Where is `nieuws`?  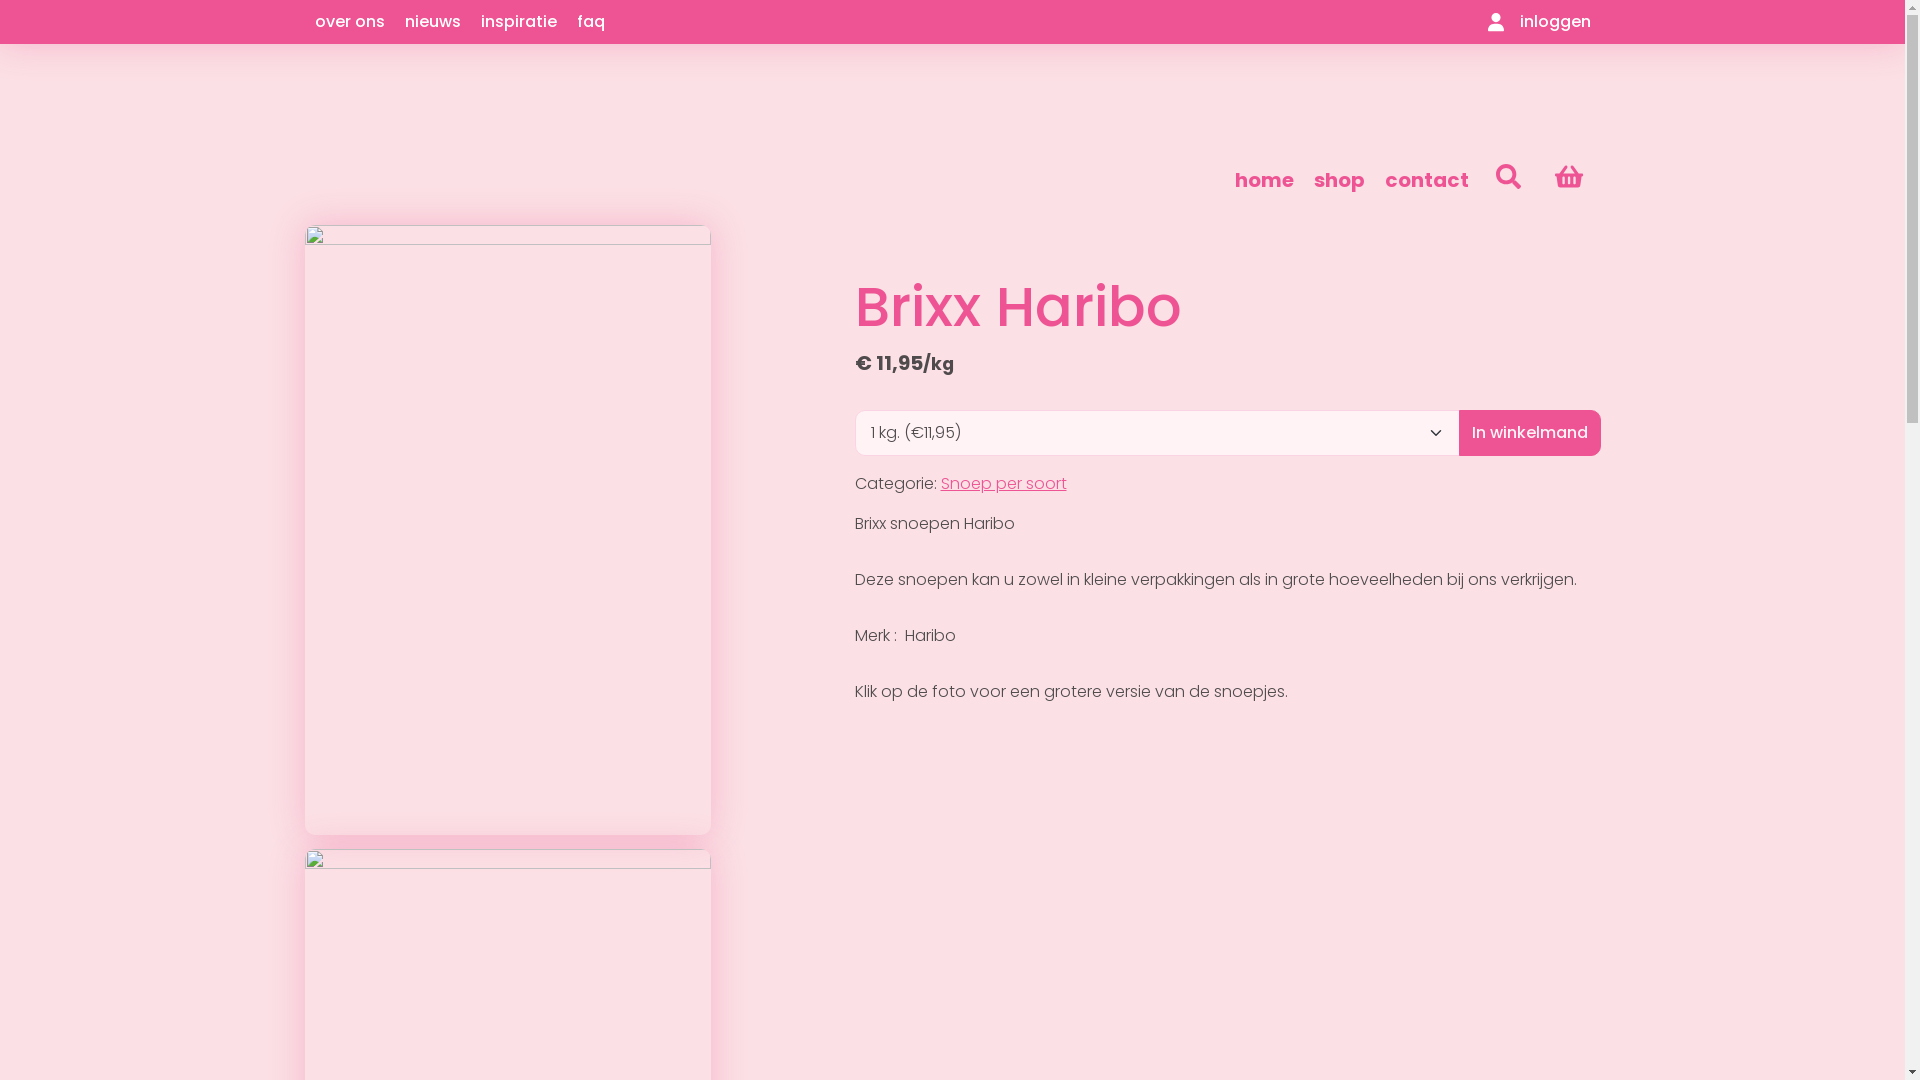
nieuws is located at coordinates (432, 22).